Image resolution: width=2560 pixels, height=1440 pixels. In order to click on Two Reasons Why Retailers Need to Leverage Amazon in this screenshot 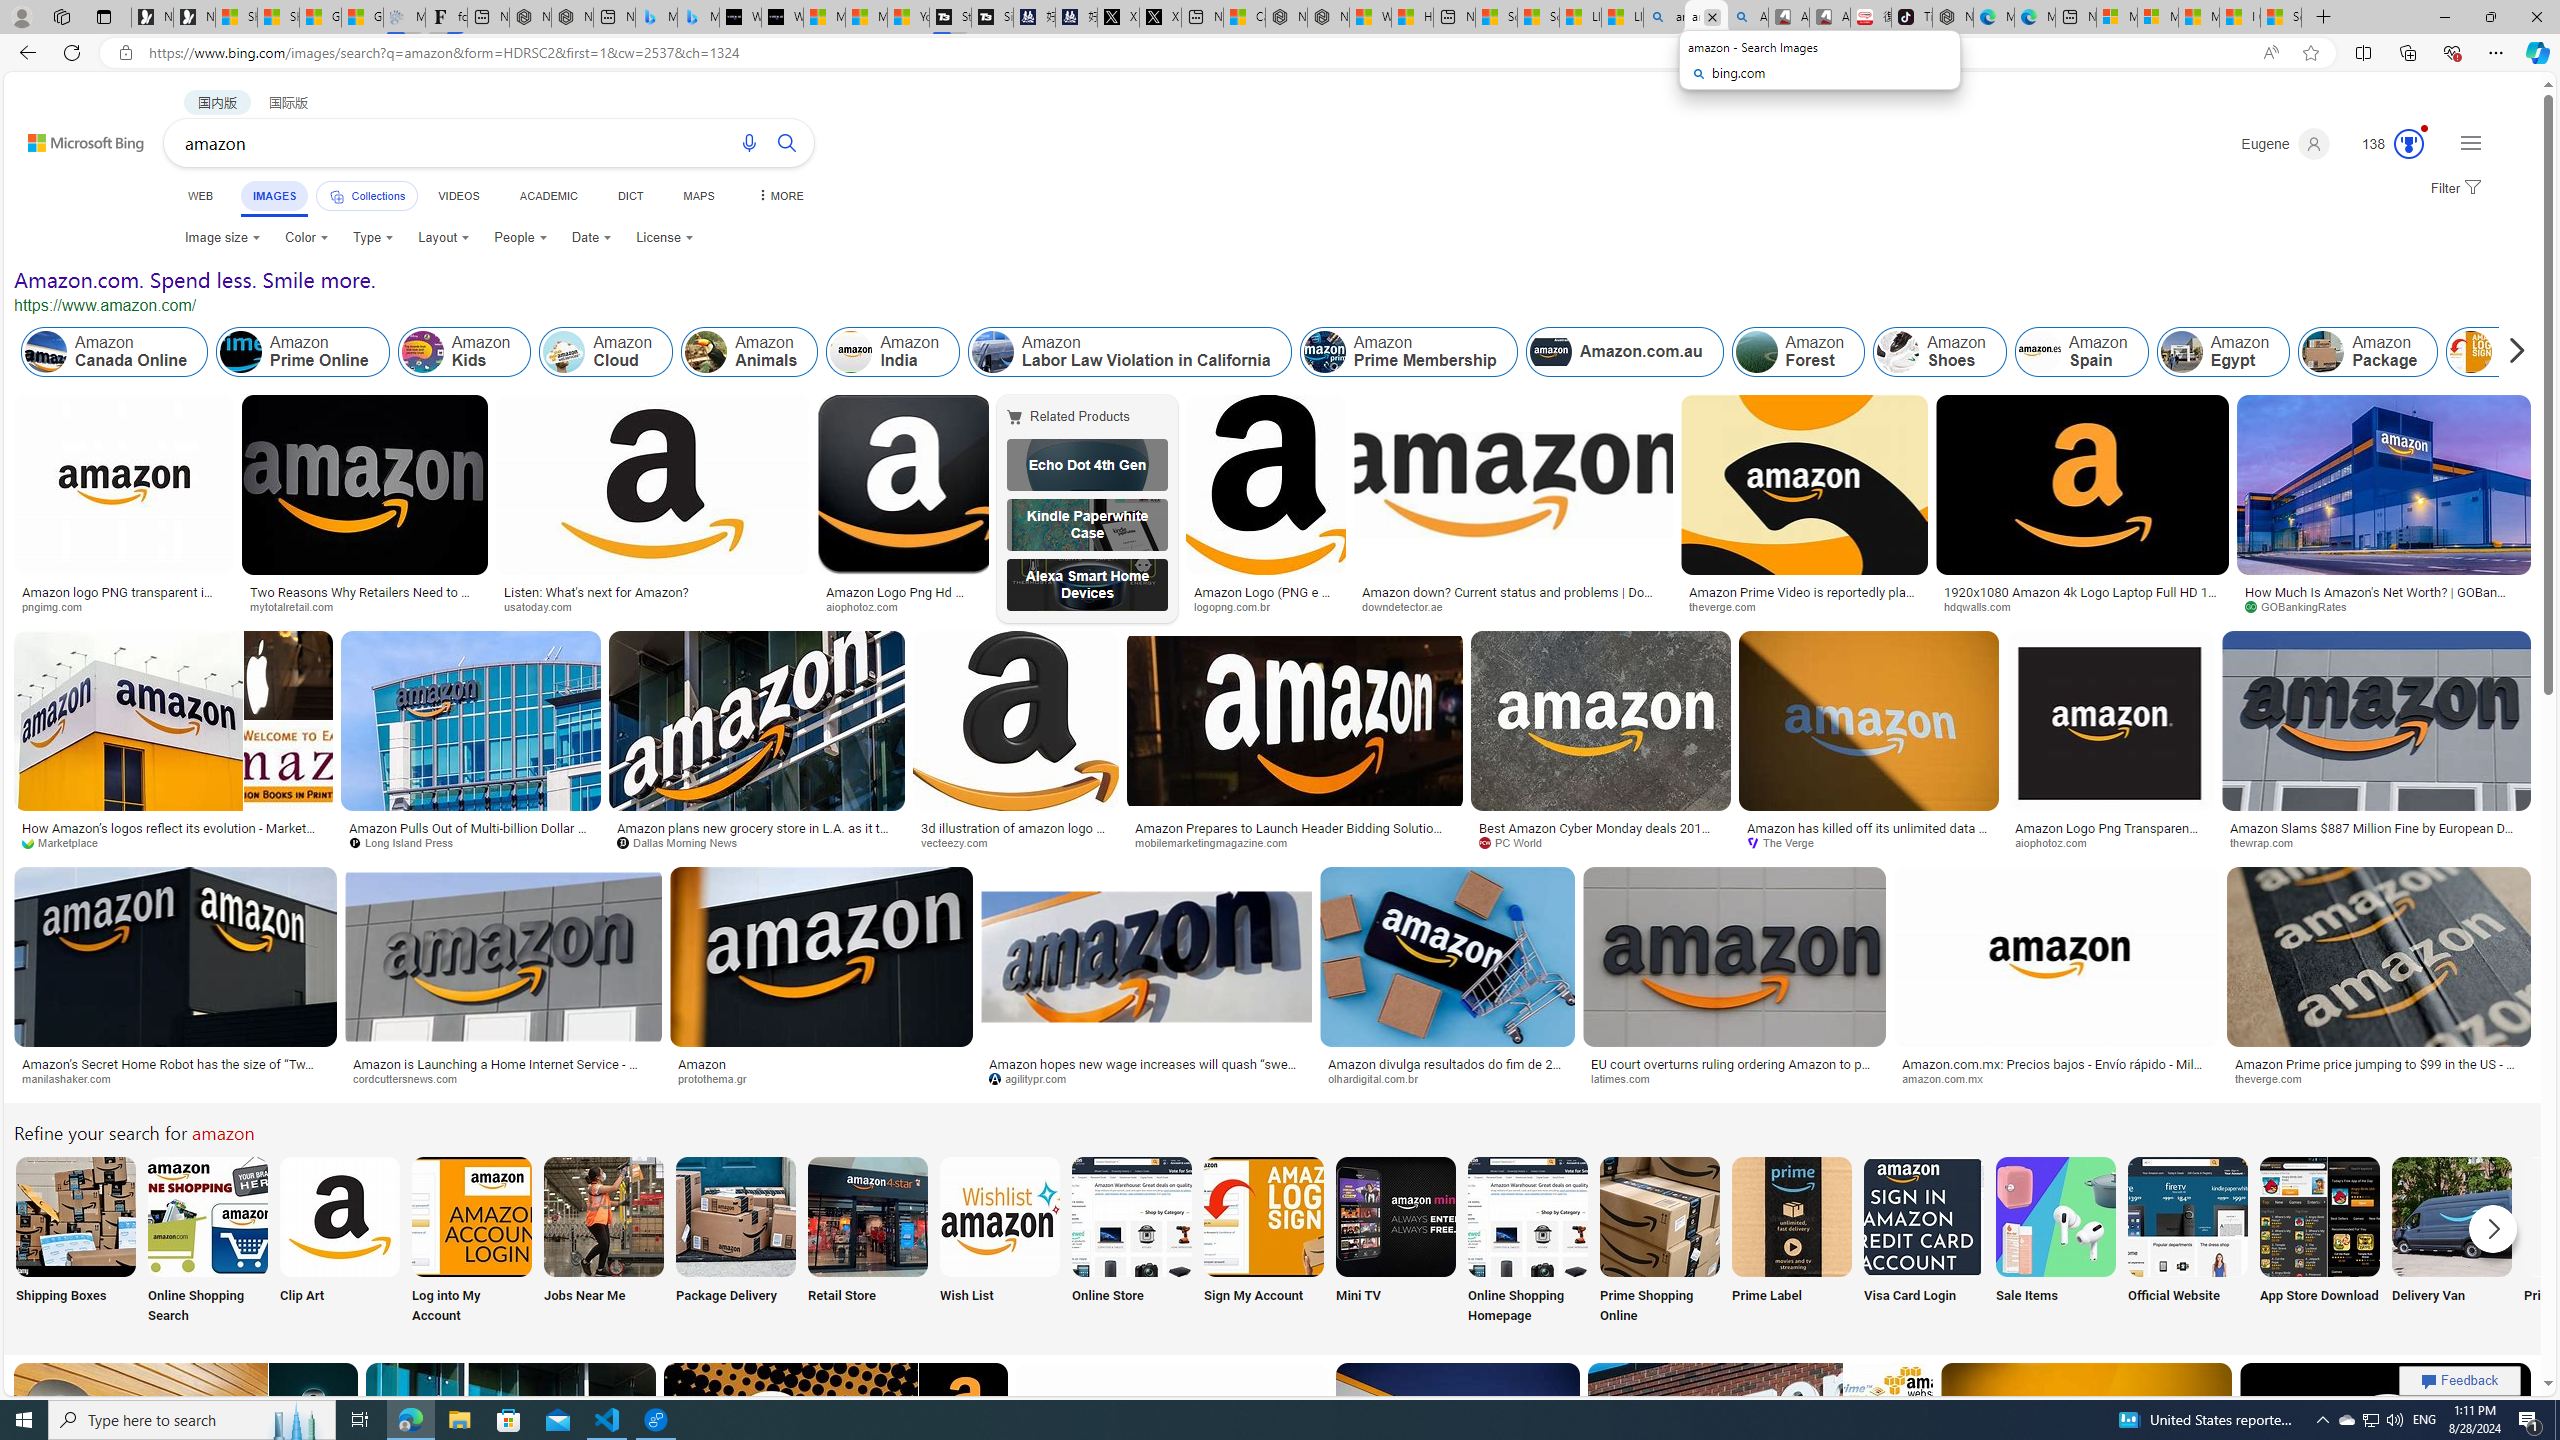, I will do `click(366, 598)`.